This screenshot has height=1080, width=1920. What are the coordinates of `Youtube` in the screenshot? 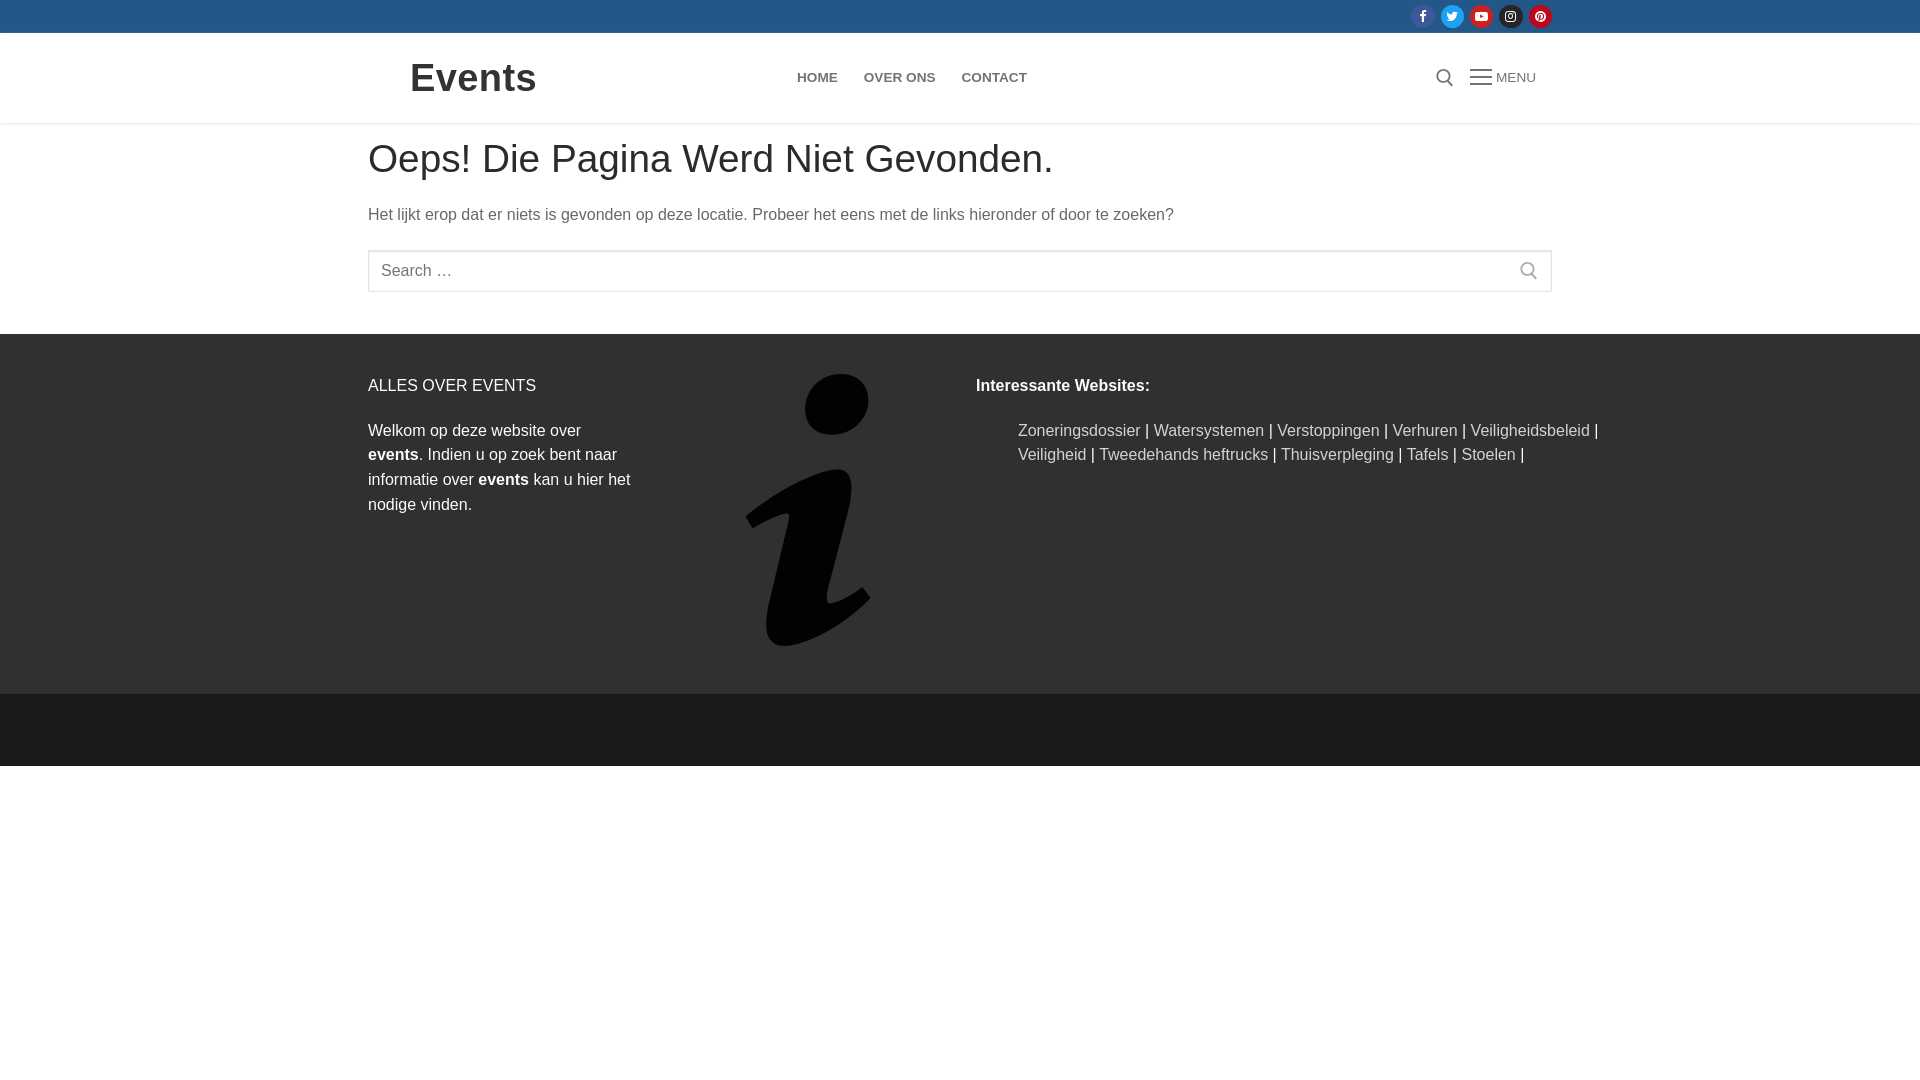 It's located at (1482, 16).